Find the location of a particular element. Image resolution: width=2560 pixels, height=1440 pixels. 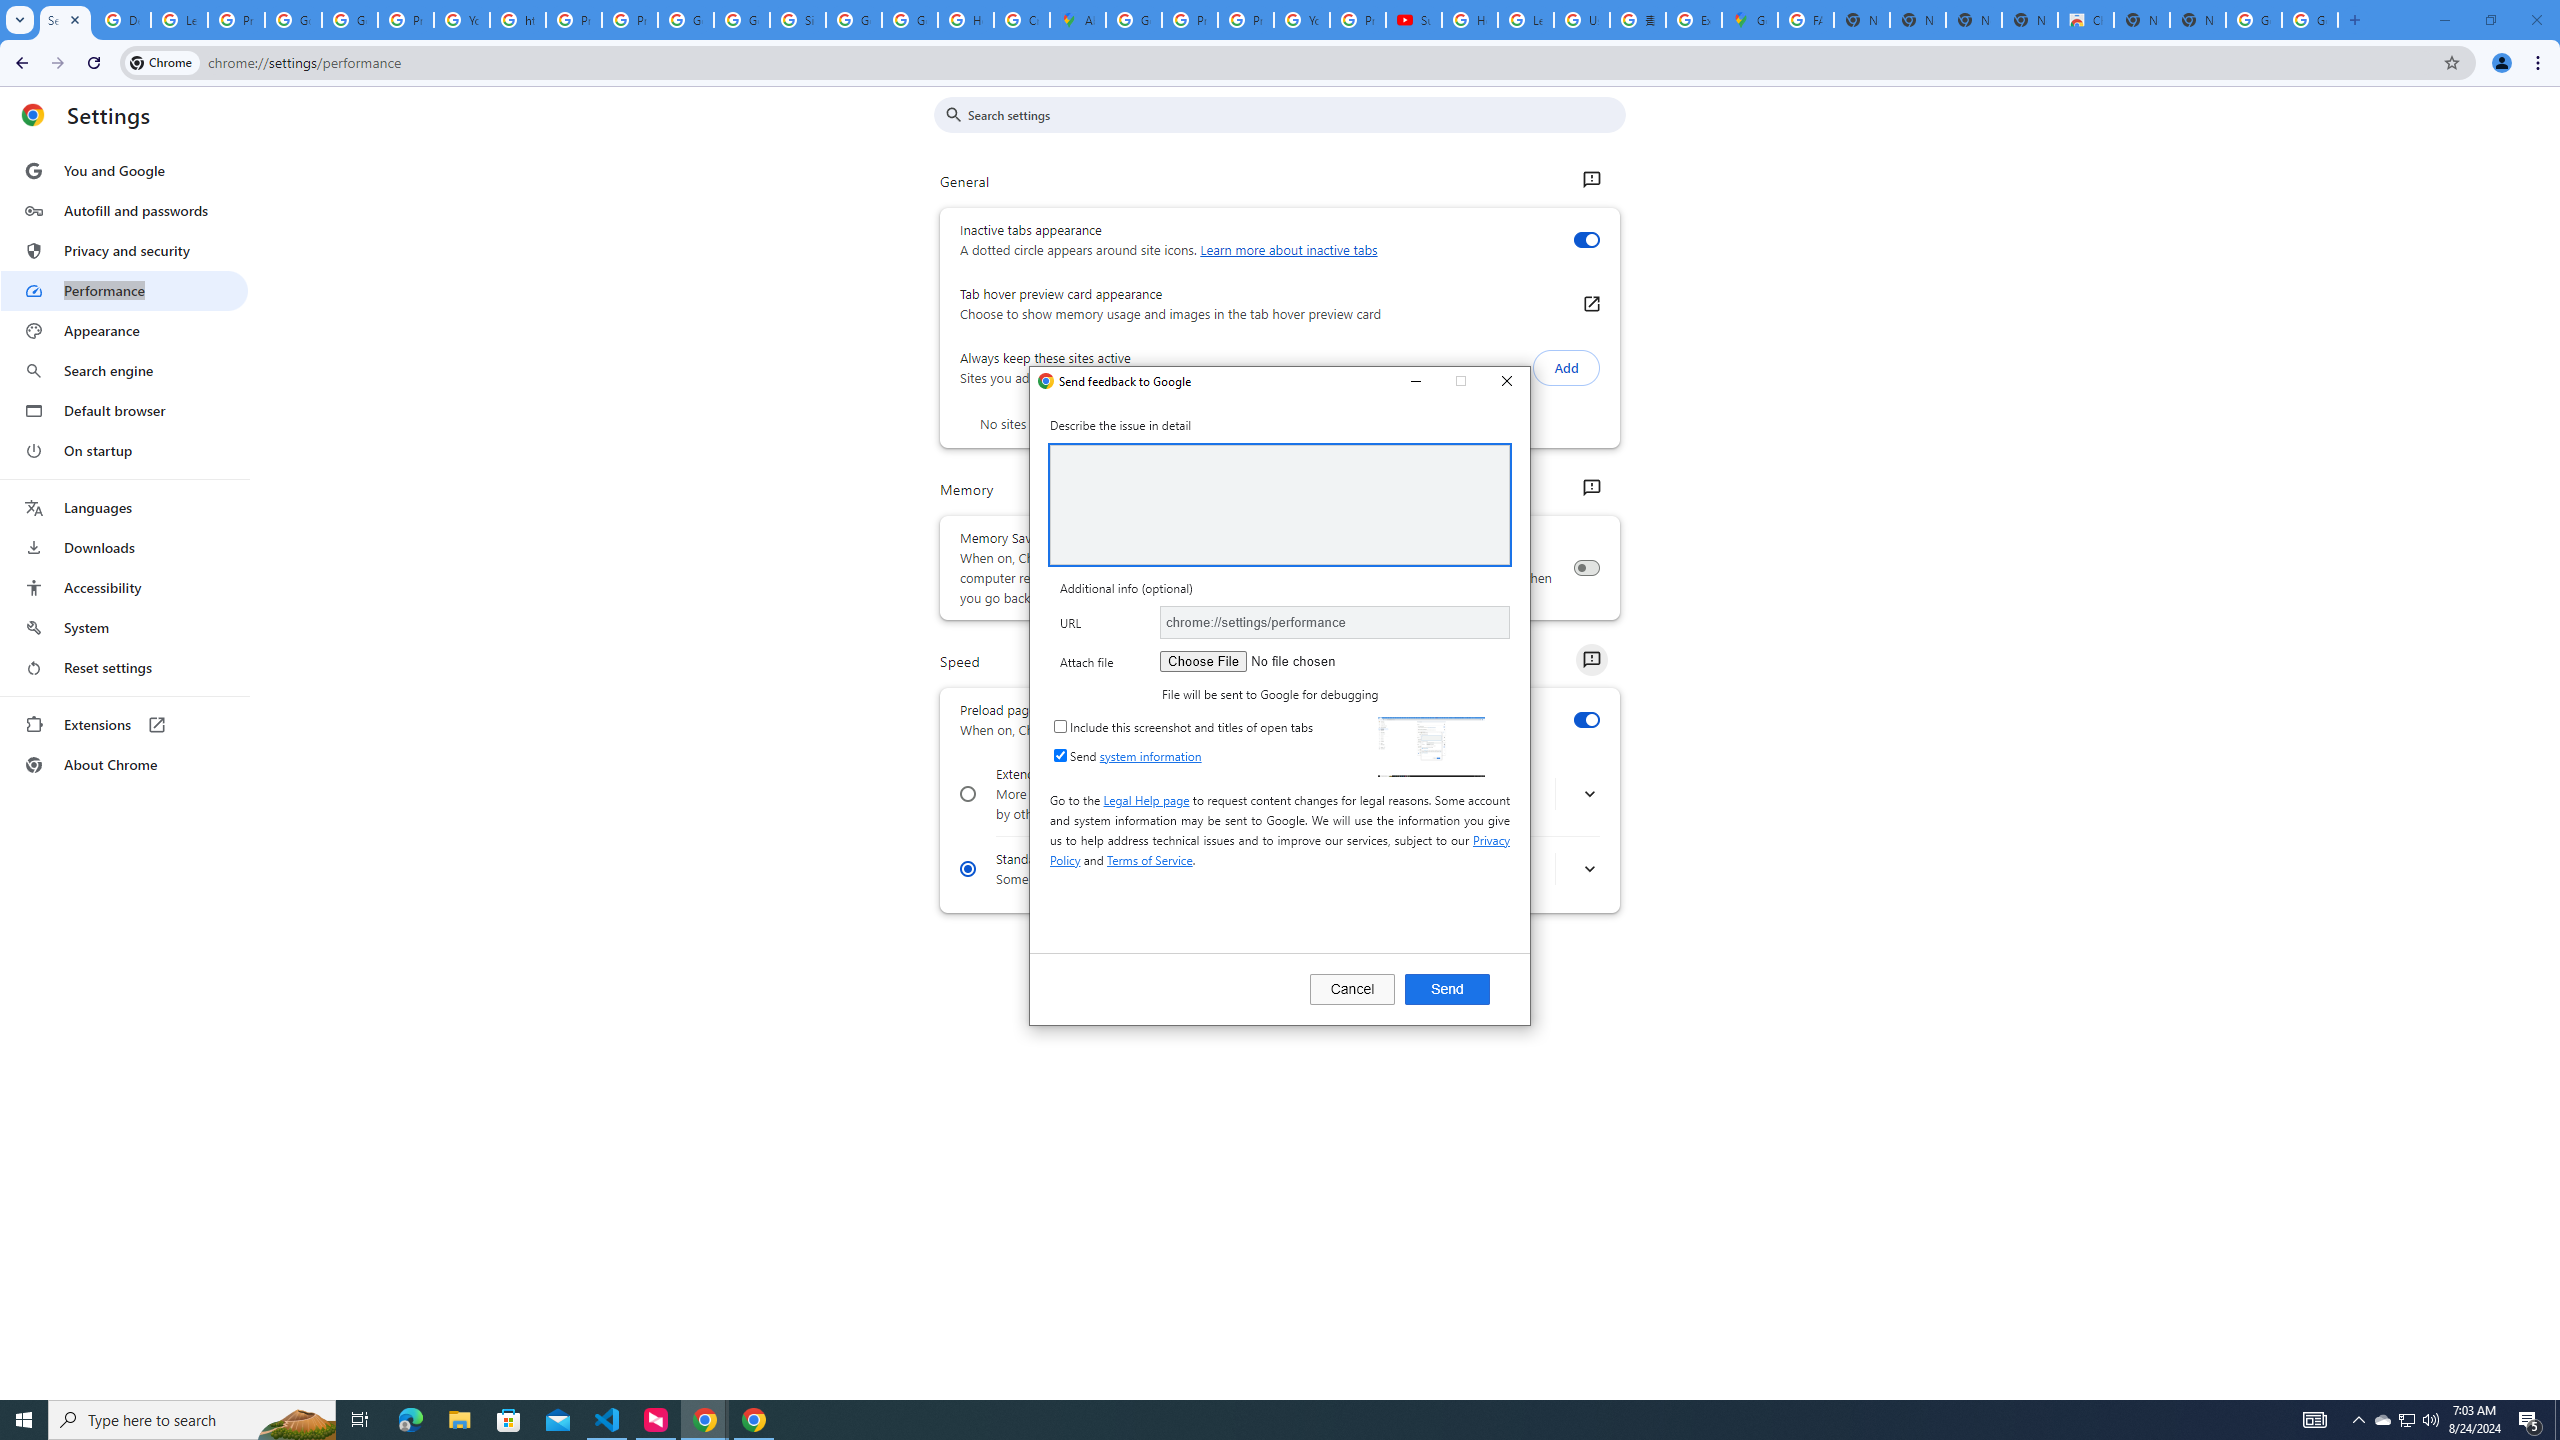

Q2790: 100% is located at coordinates (2430, 1420).